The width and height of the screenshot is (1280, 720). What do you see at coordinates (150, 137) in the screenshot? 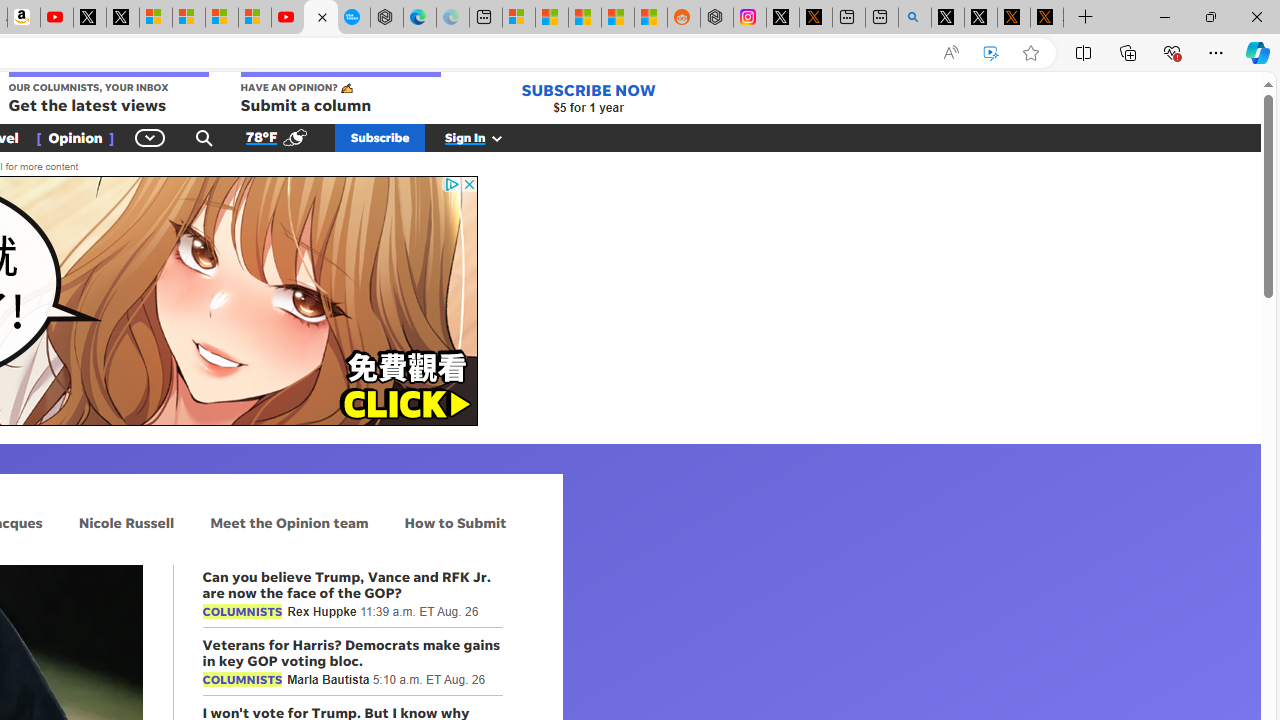
I see `Class: gnt_n_dd_bt_svg` at bounding box center [150, 137].